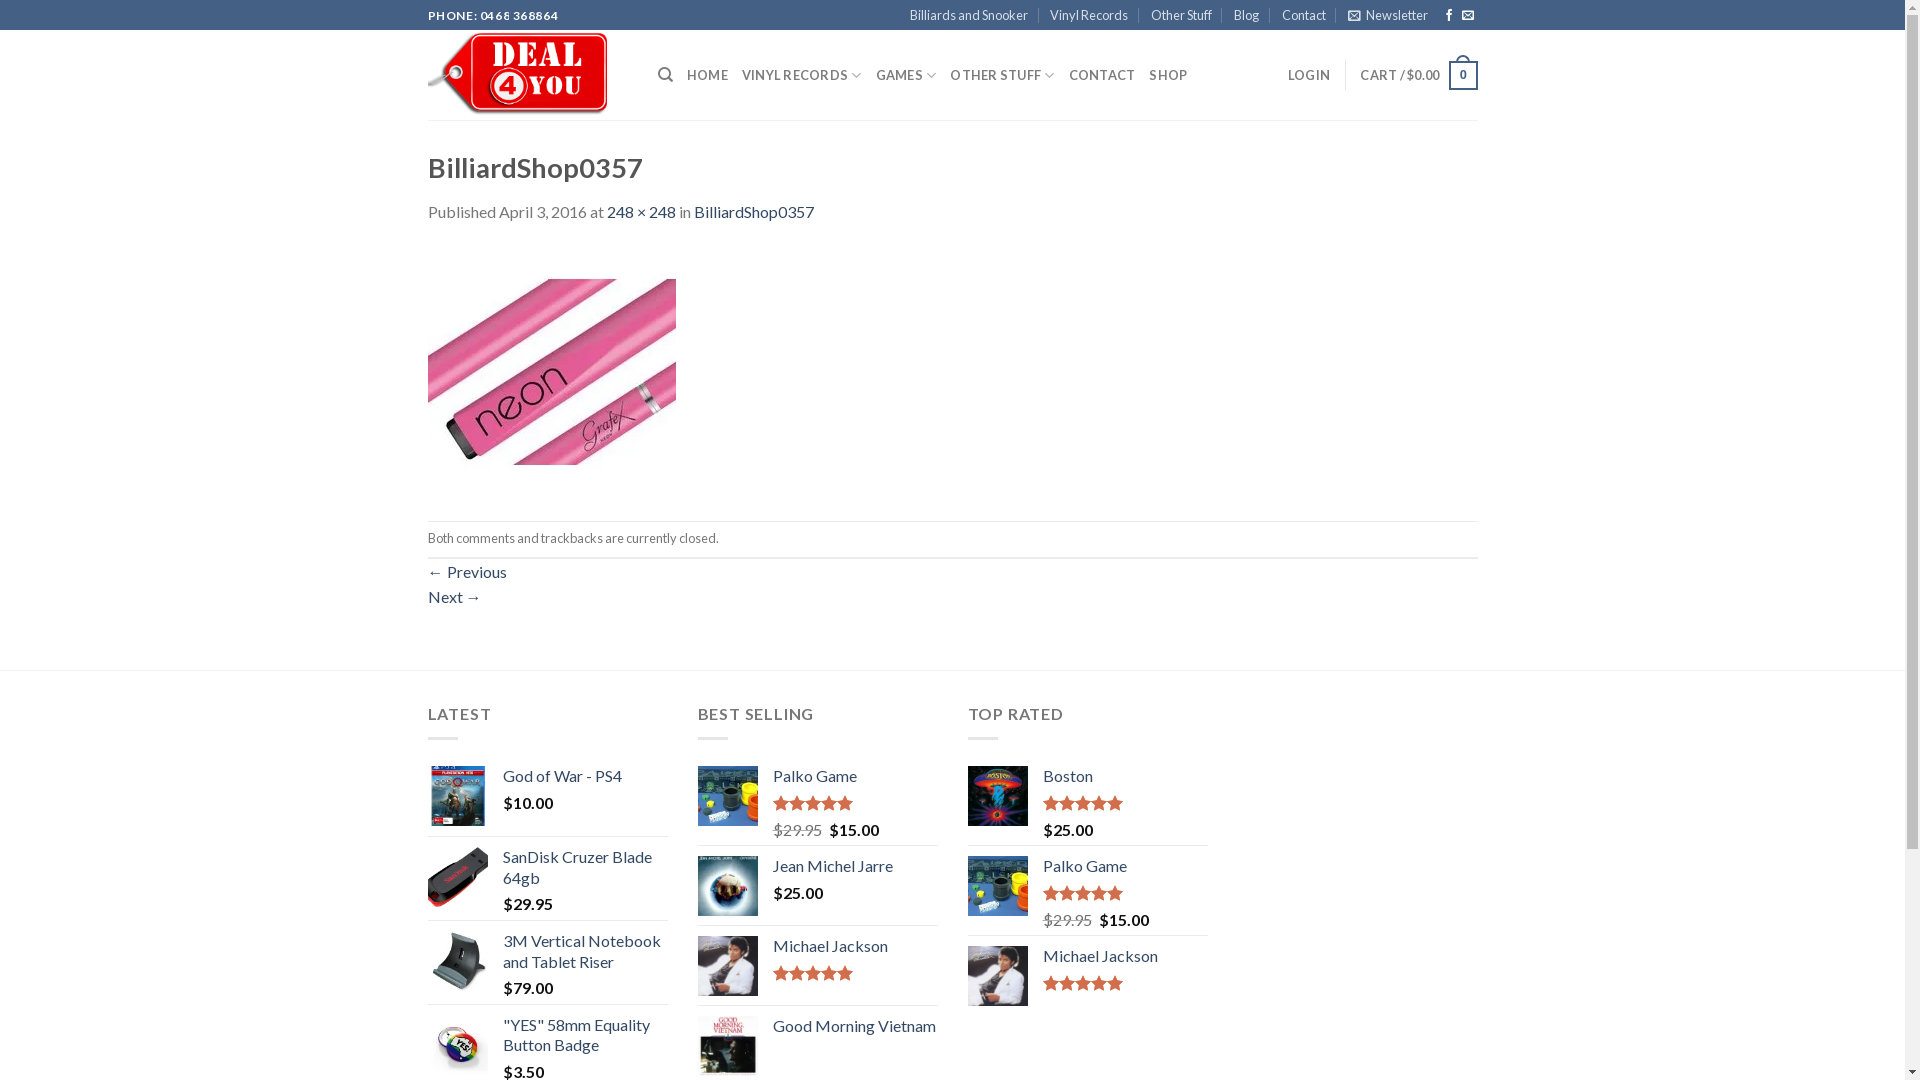 This screenshot has width=1920, height=1080. What do you see at coordinates (584, 952) in the screenshot?
I see `3M Vertical Notebook and Tablet Riser` at bounding box center [584, 952].